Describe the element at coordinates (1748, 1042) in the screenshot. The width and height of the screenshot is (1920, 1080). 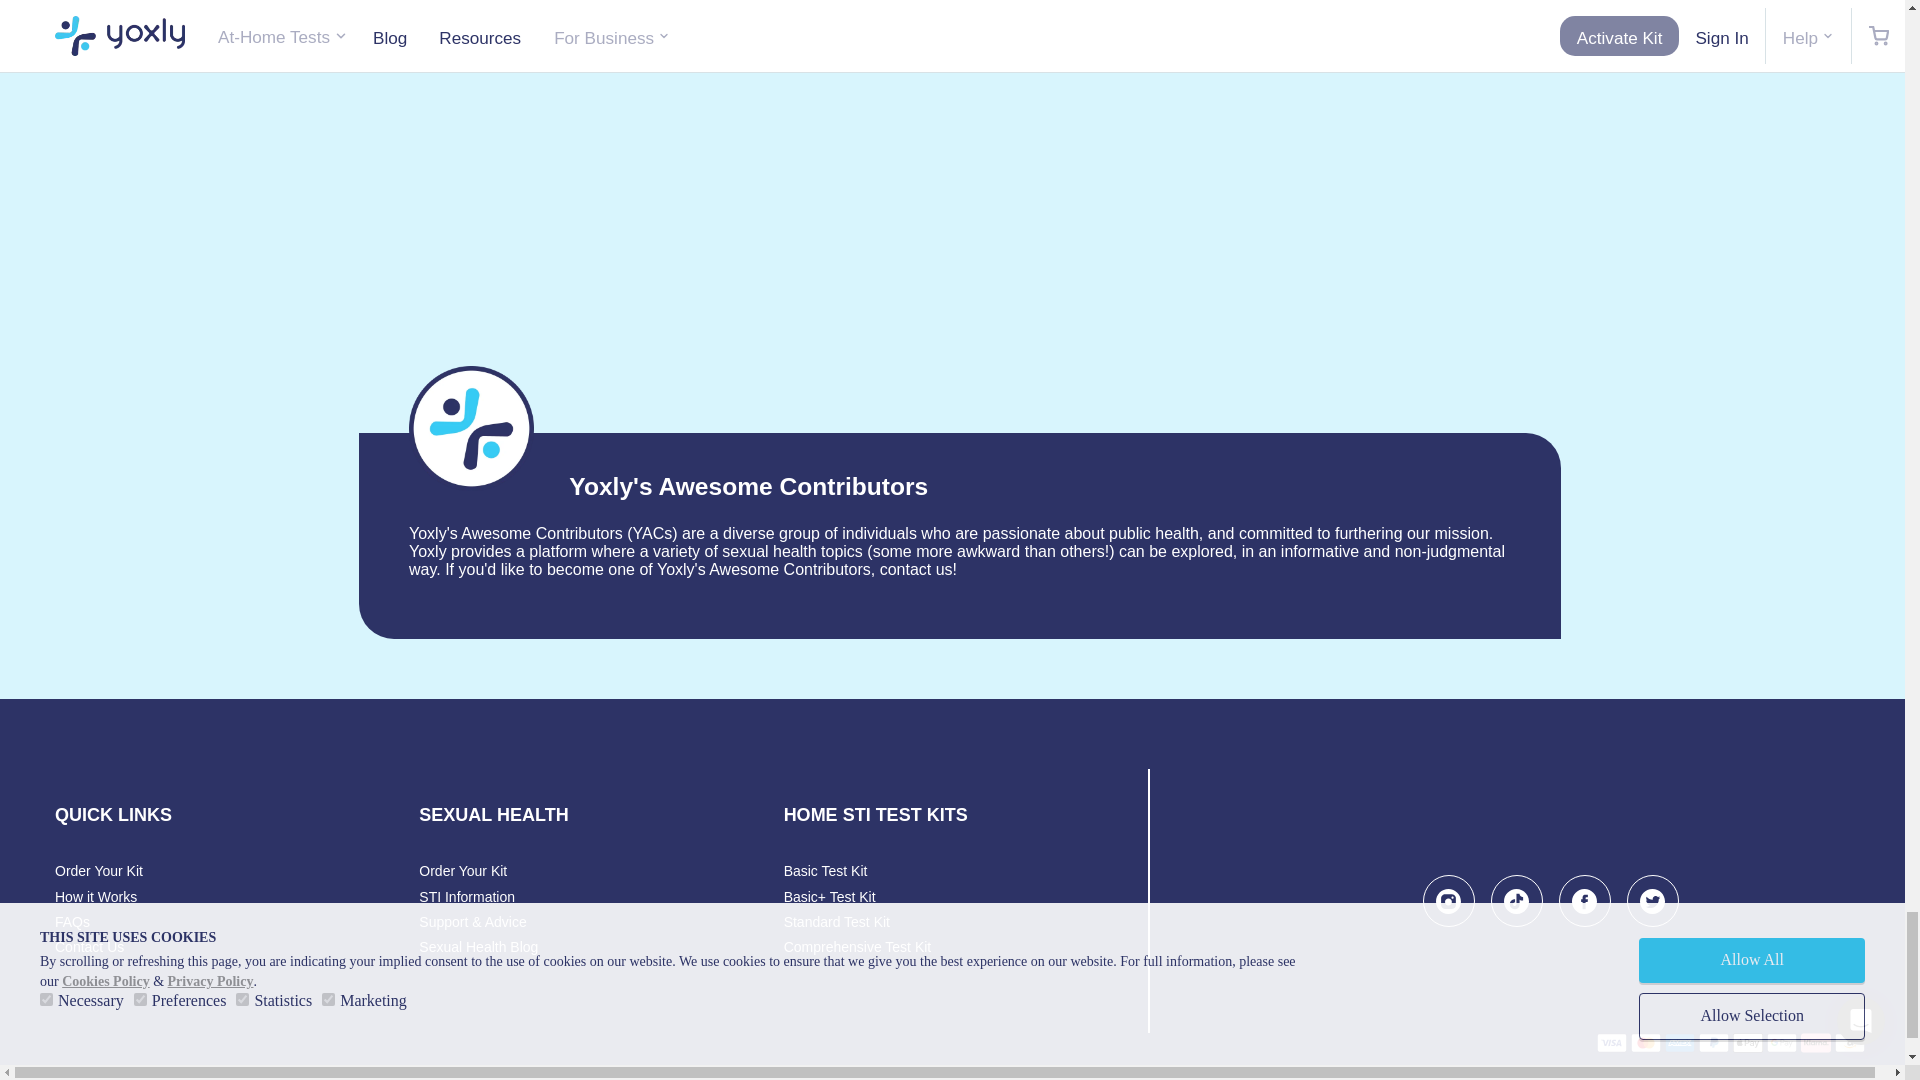
I see `Apple Pay` at that location.